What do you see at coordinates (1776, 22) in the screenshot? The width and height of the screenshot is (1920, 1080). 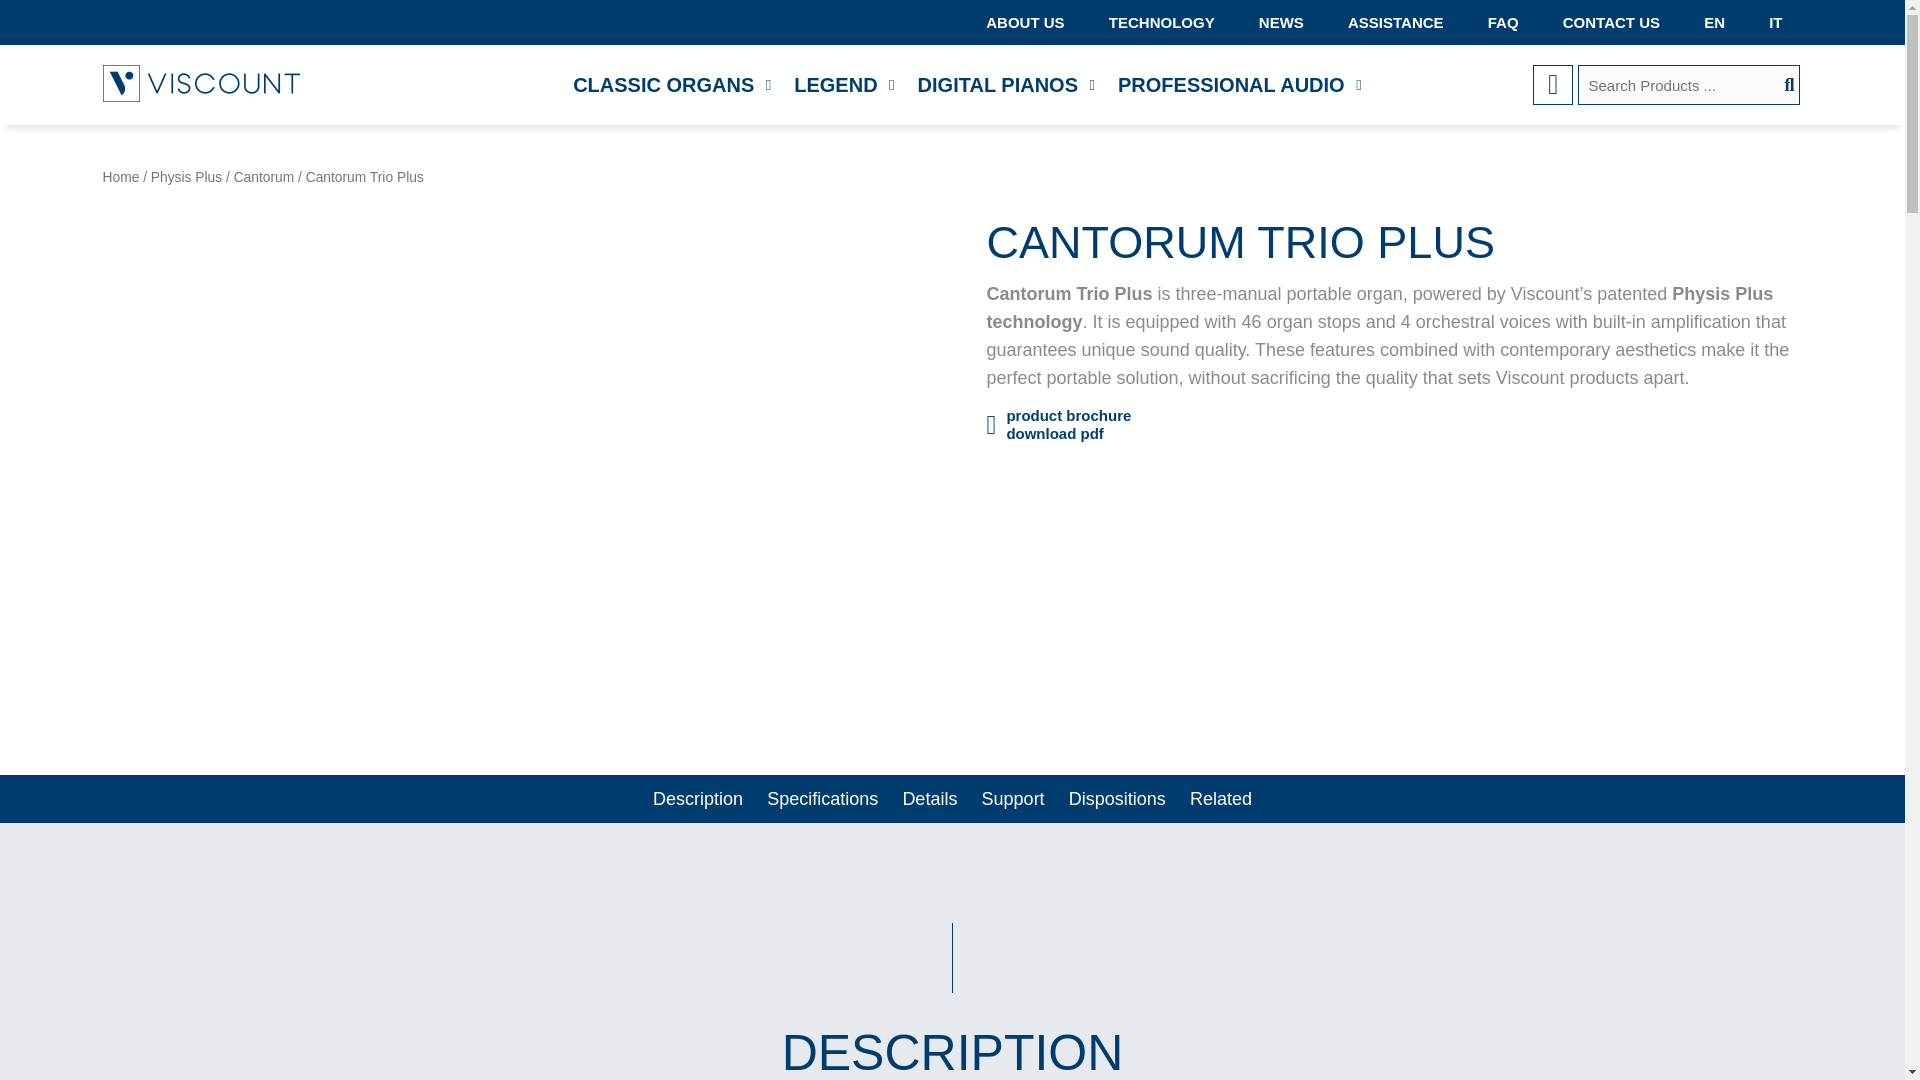 I see `IT` at bounding box center [1776, 22].